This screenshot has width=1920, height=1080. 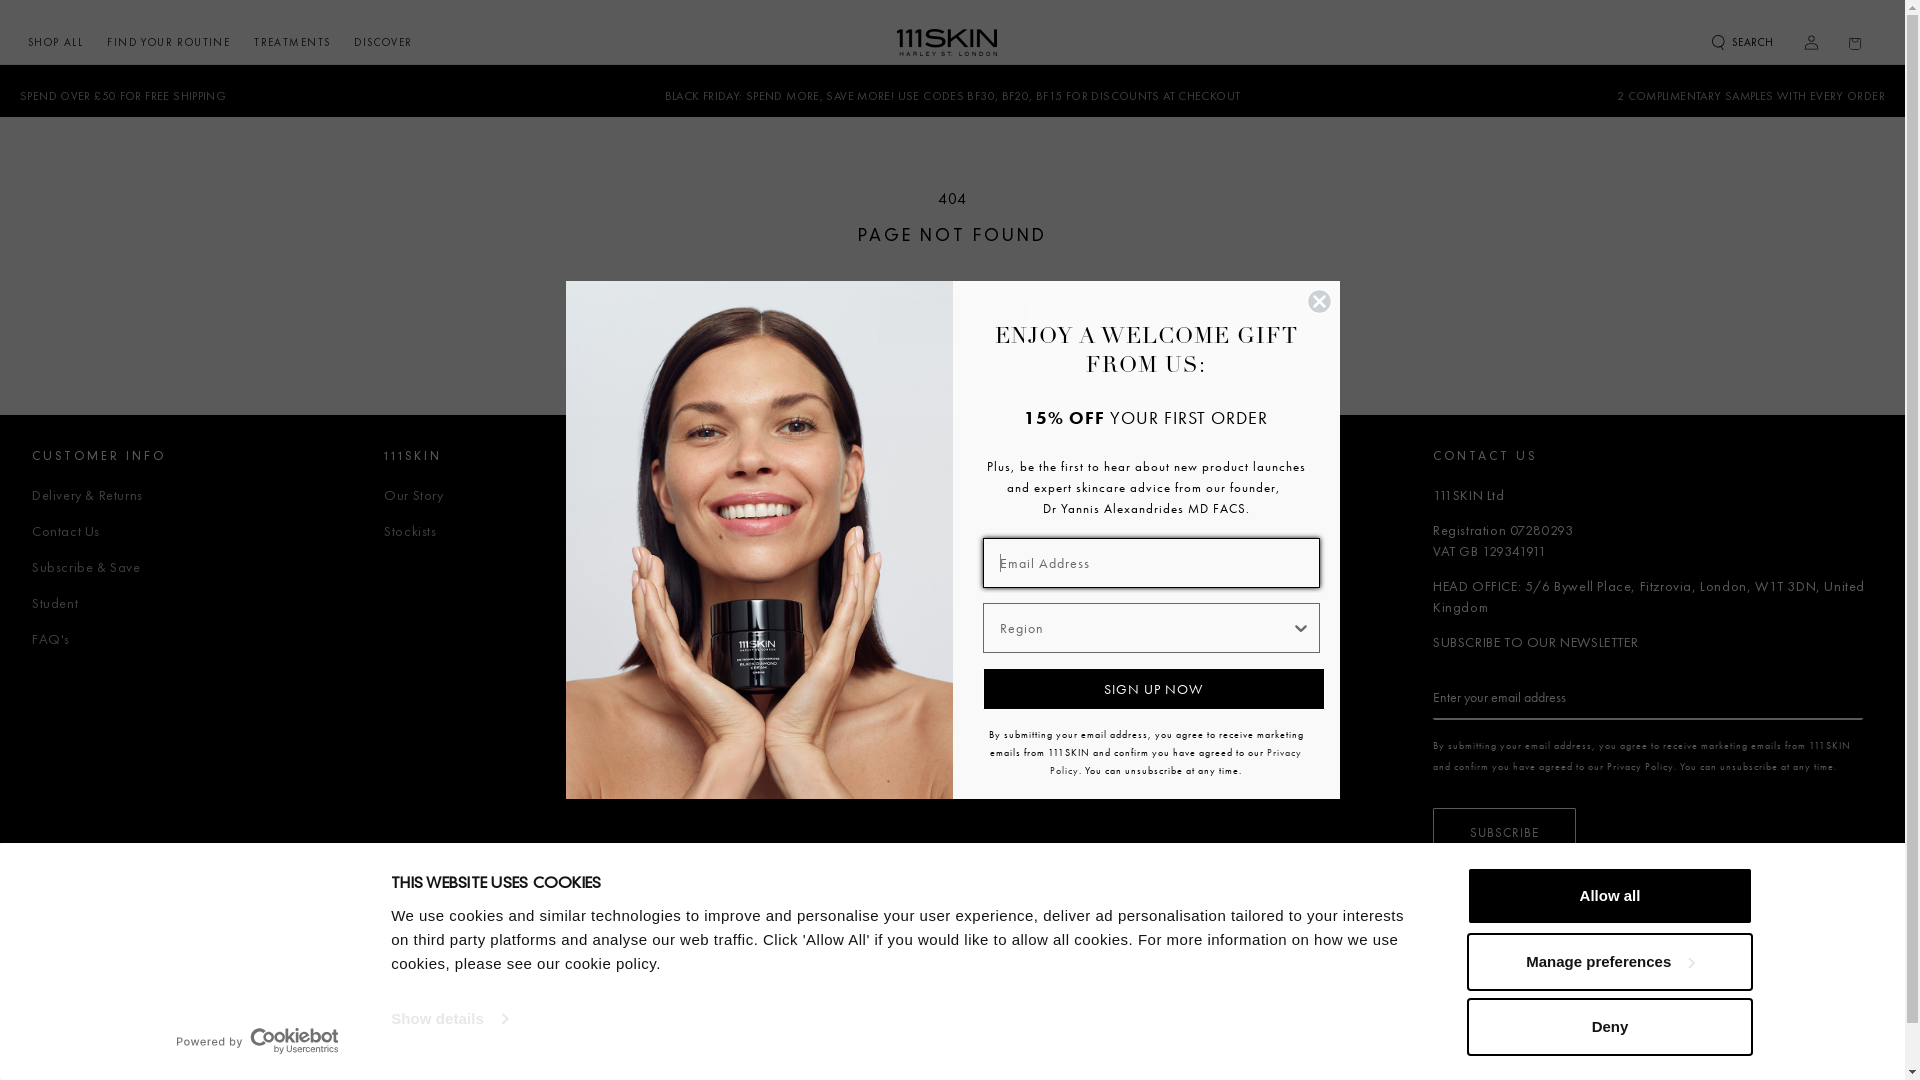 What do you see at coordinates (953, 322) in the screenshot?
I see `Continue shopping` at bounding box center [953, 322].